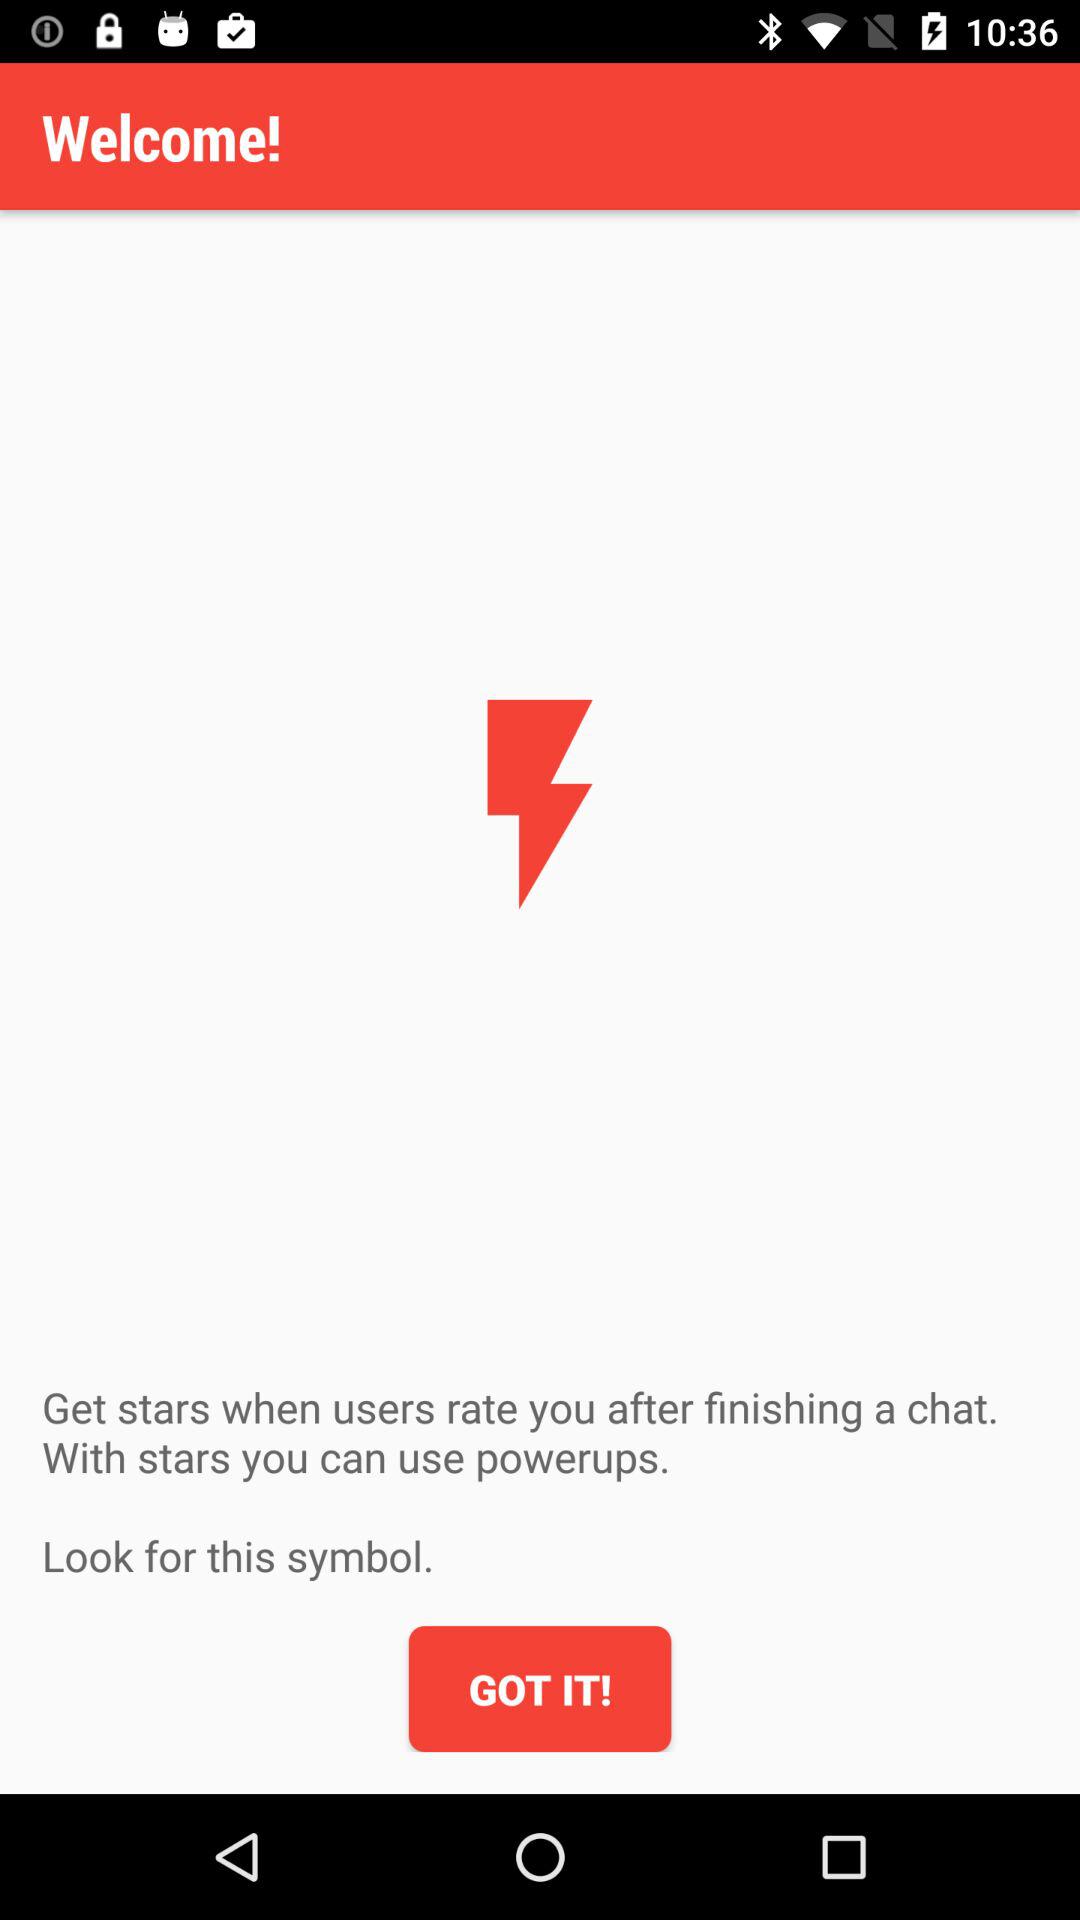 The height and width of the screenshot is (1920, 1080). Describe the element at coordinates (540, 1689) in the screenshot. I see `flip until got it! item` at that location.